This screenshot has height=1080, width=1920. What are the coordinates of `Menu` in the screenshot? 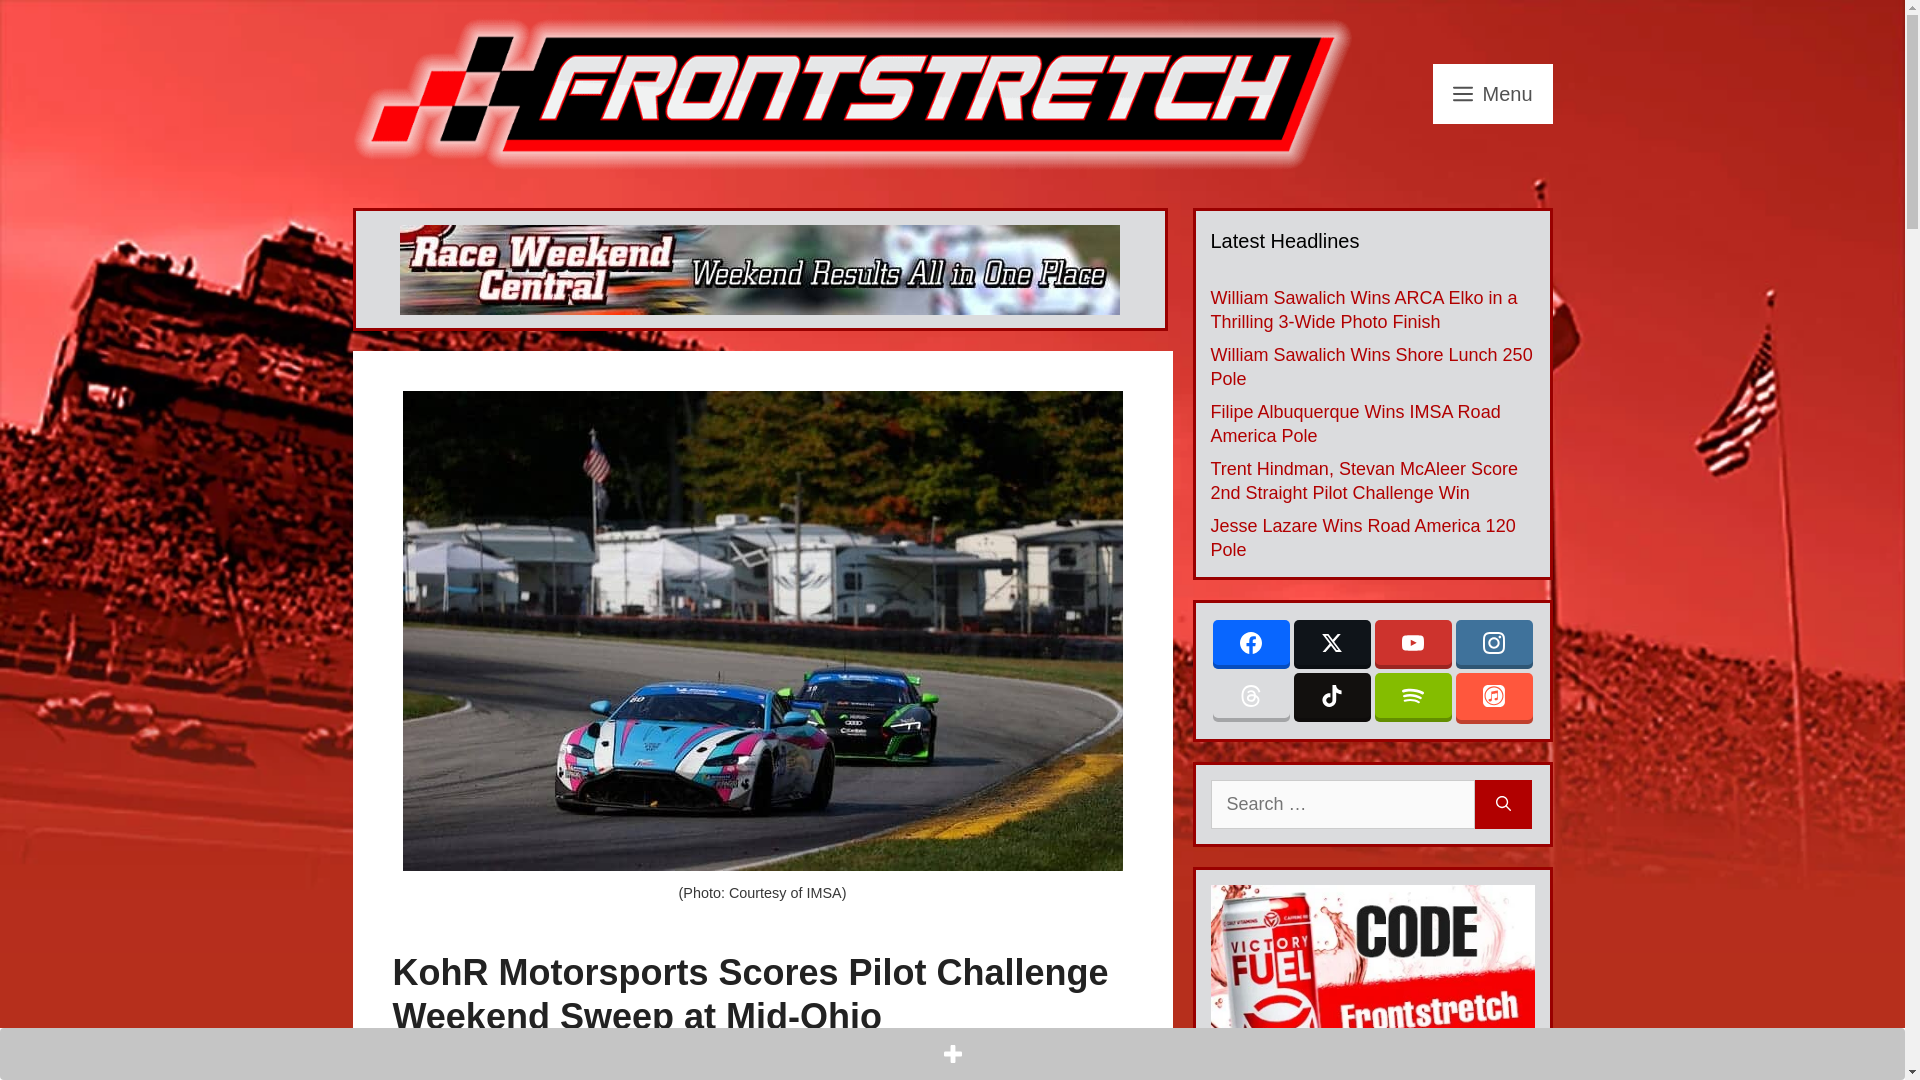 It's located at (1492, 94).